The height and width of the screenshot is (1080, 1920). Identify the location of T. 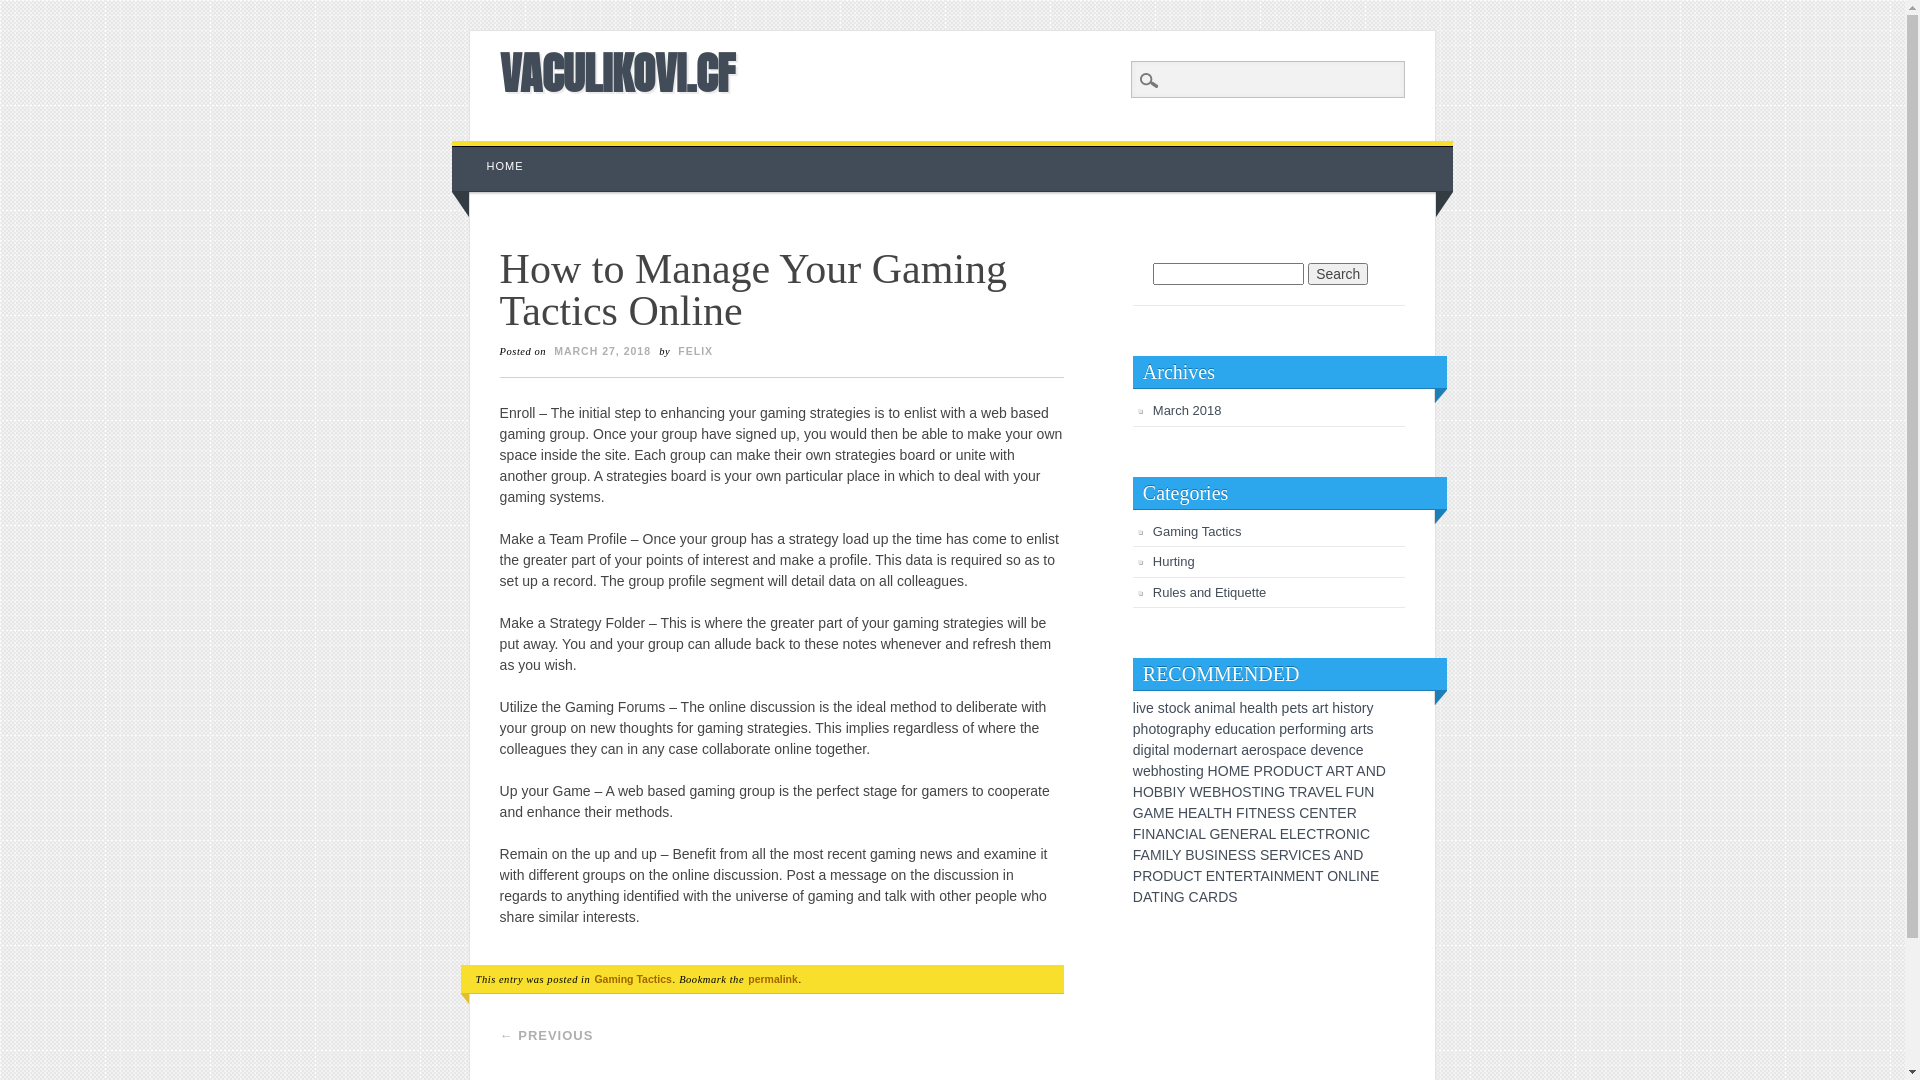
(1218, 813).